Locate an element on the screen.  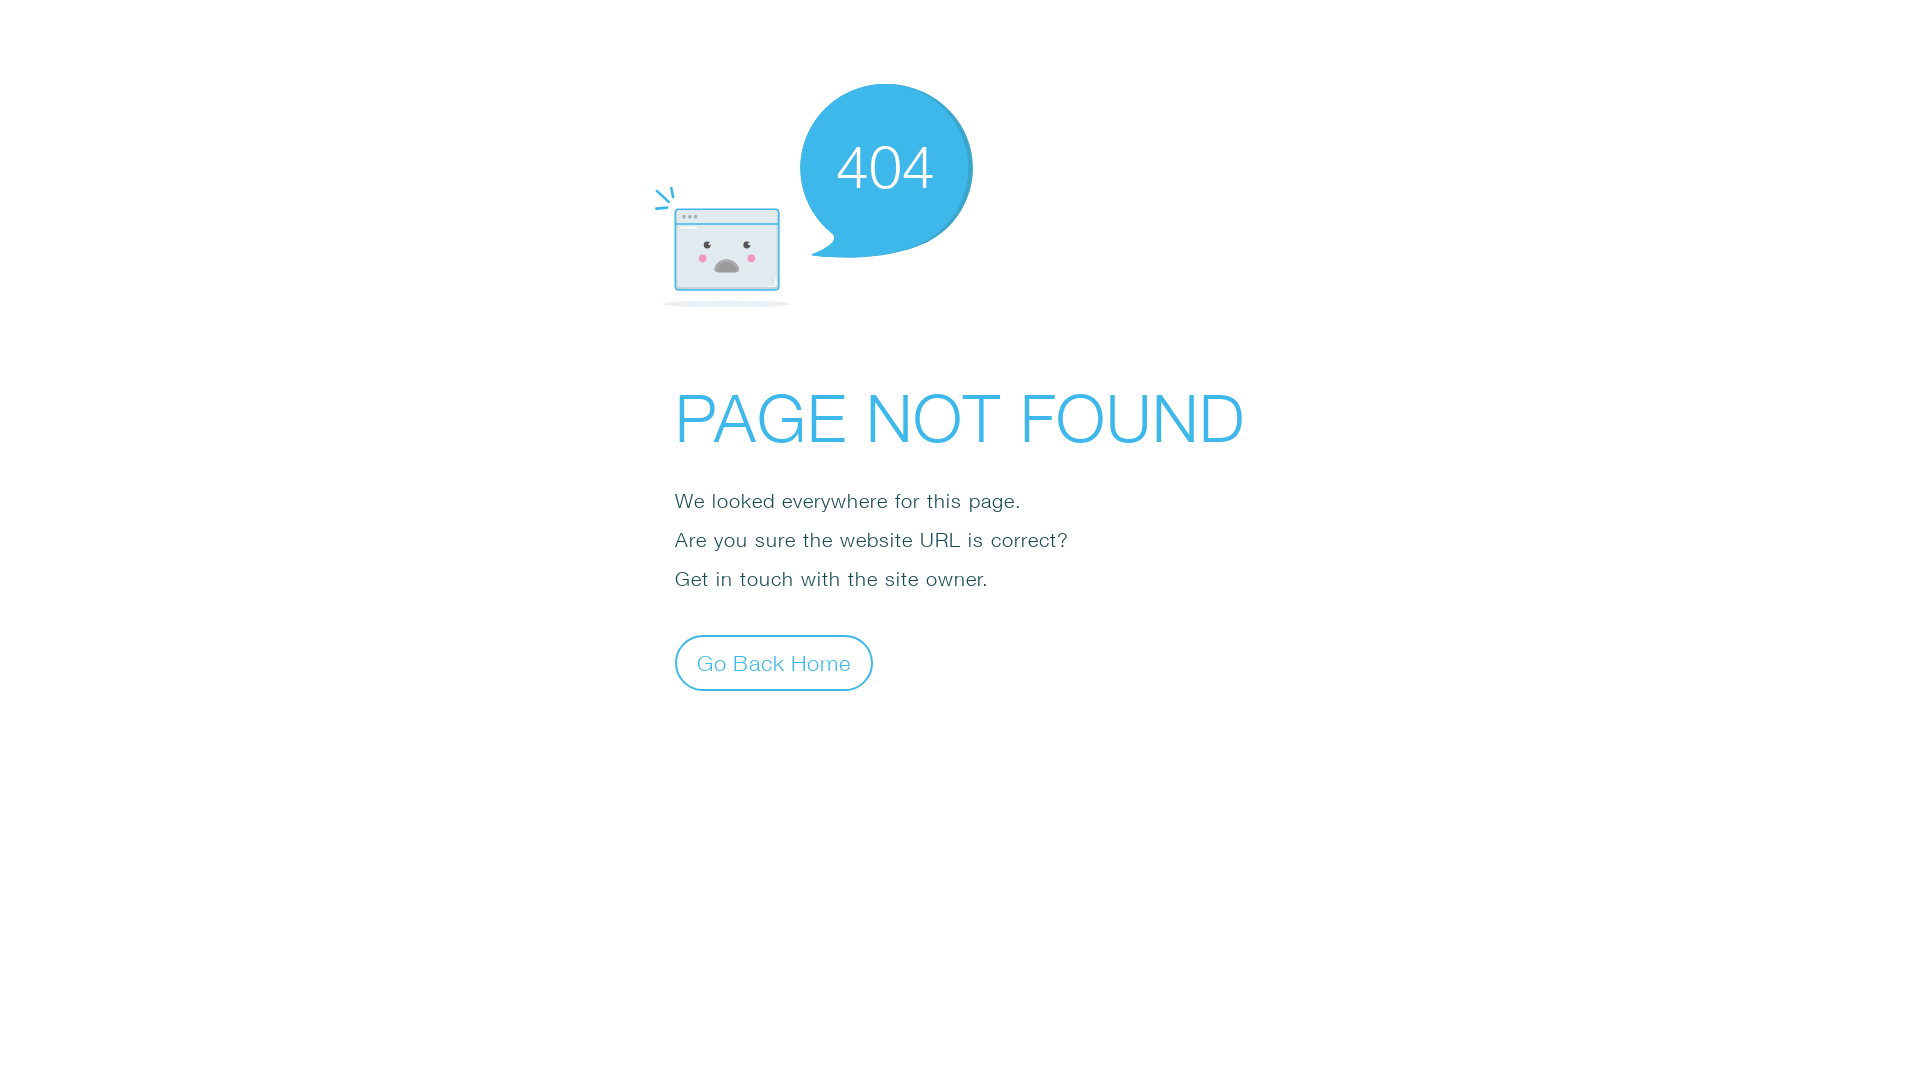
Go Back Home is located at coordinates (774, 662).